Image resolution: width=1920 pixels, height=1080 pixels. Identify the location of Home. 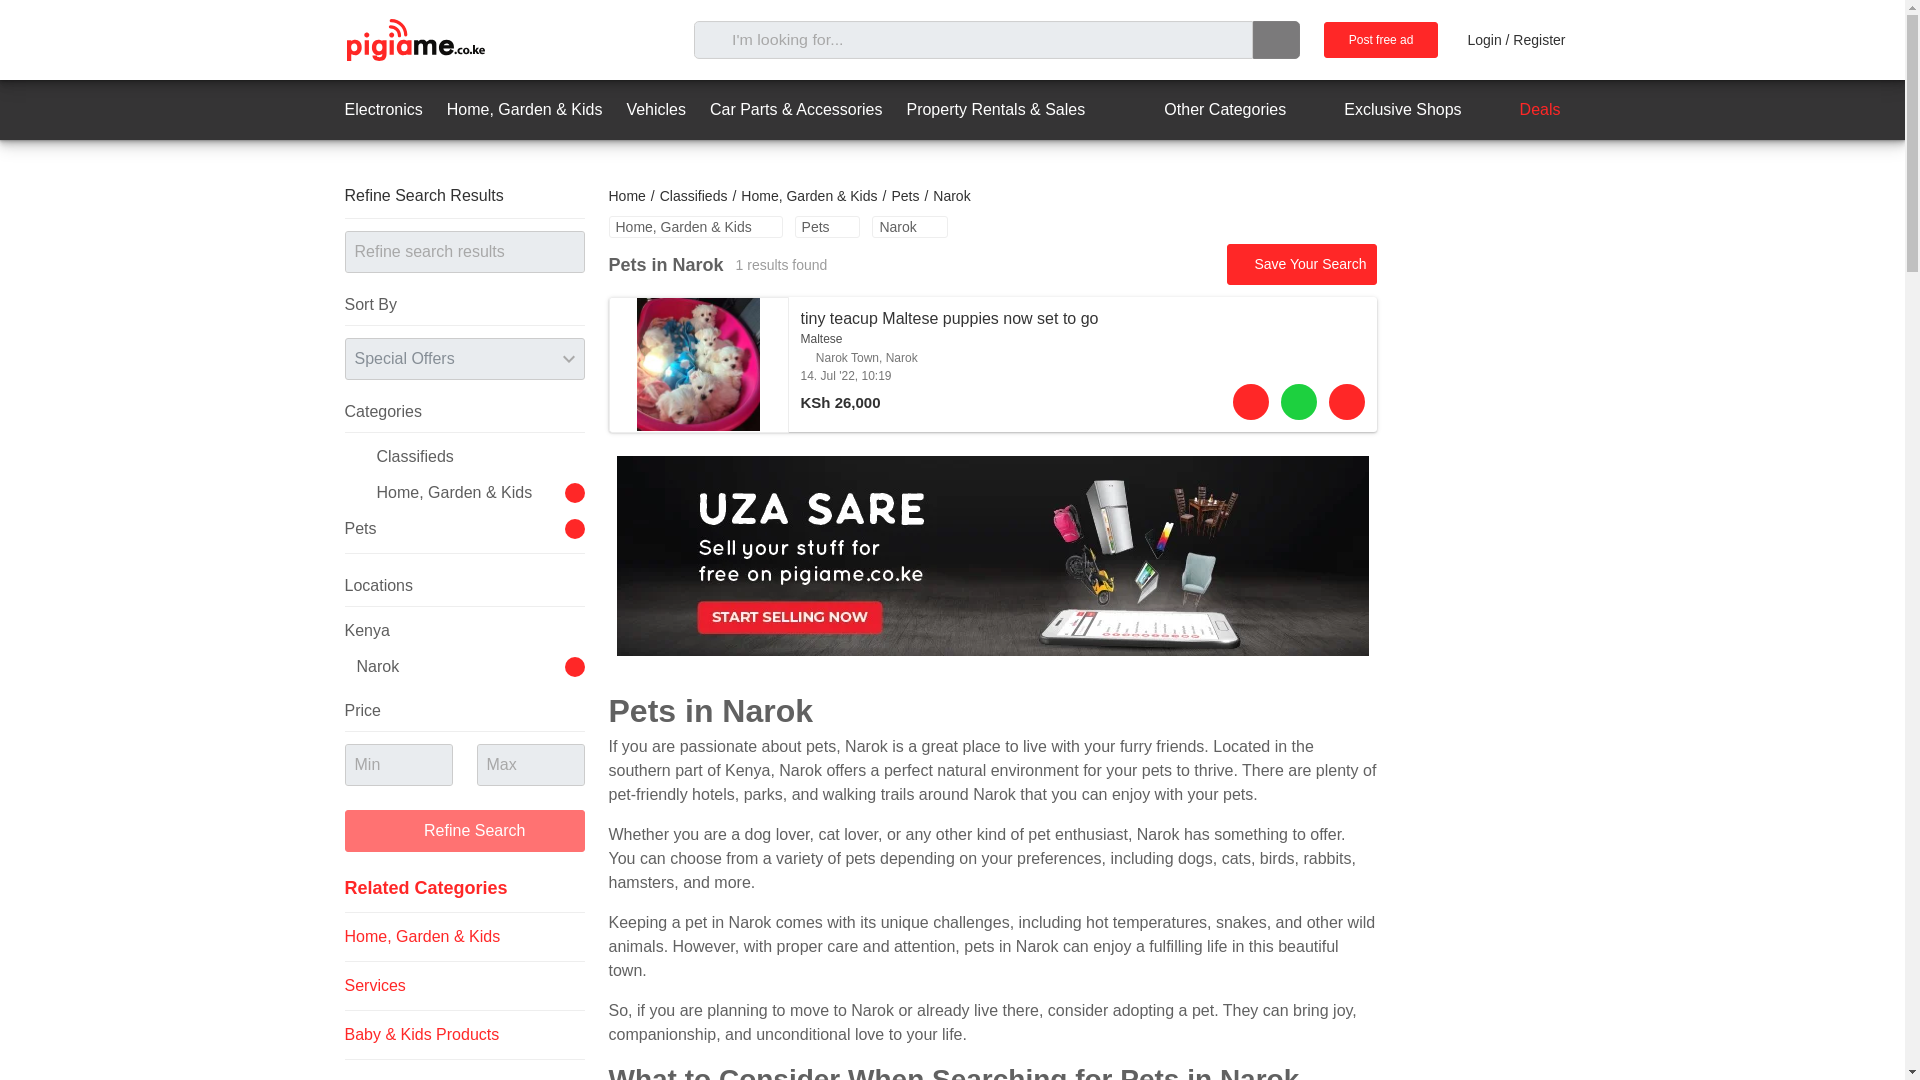
(626, 196).